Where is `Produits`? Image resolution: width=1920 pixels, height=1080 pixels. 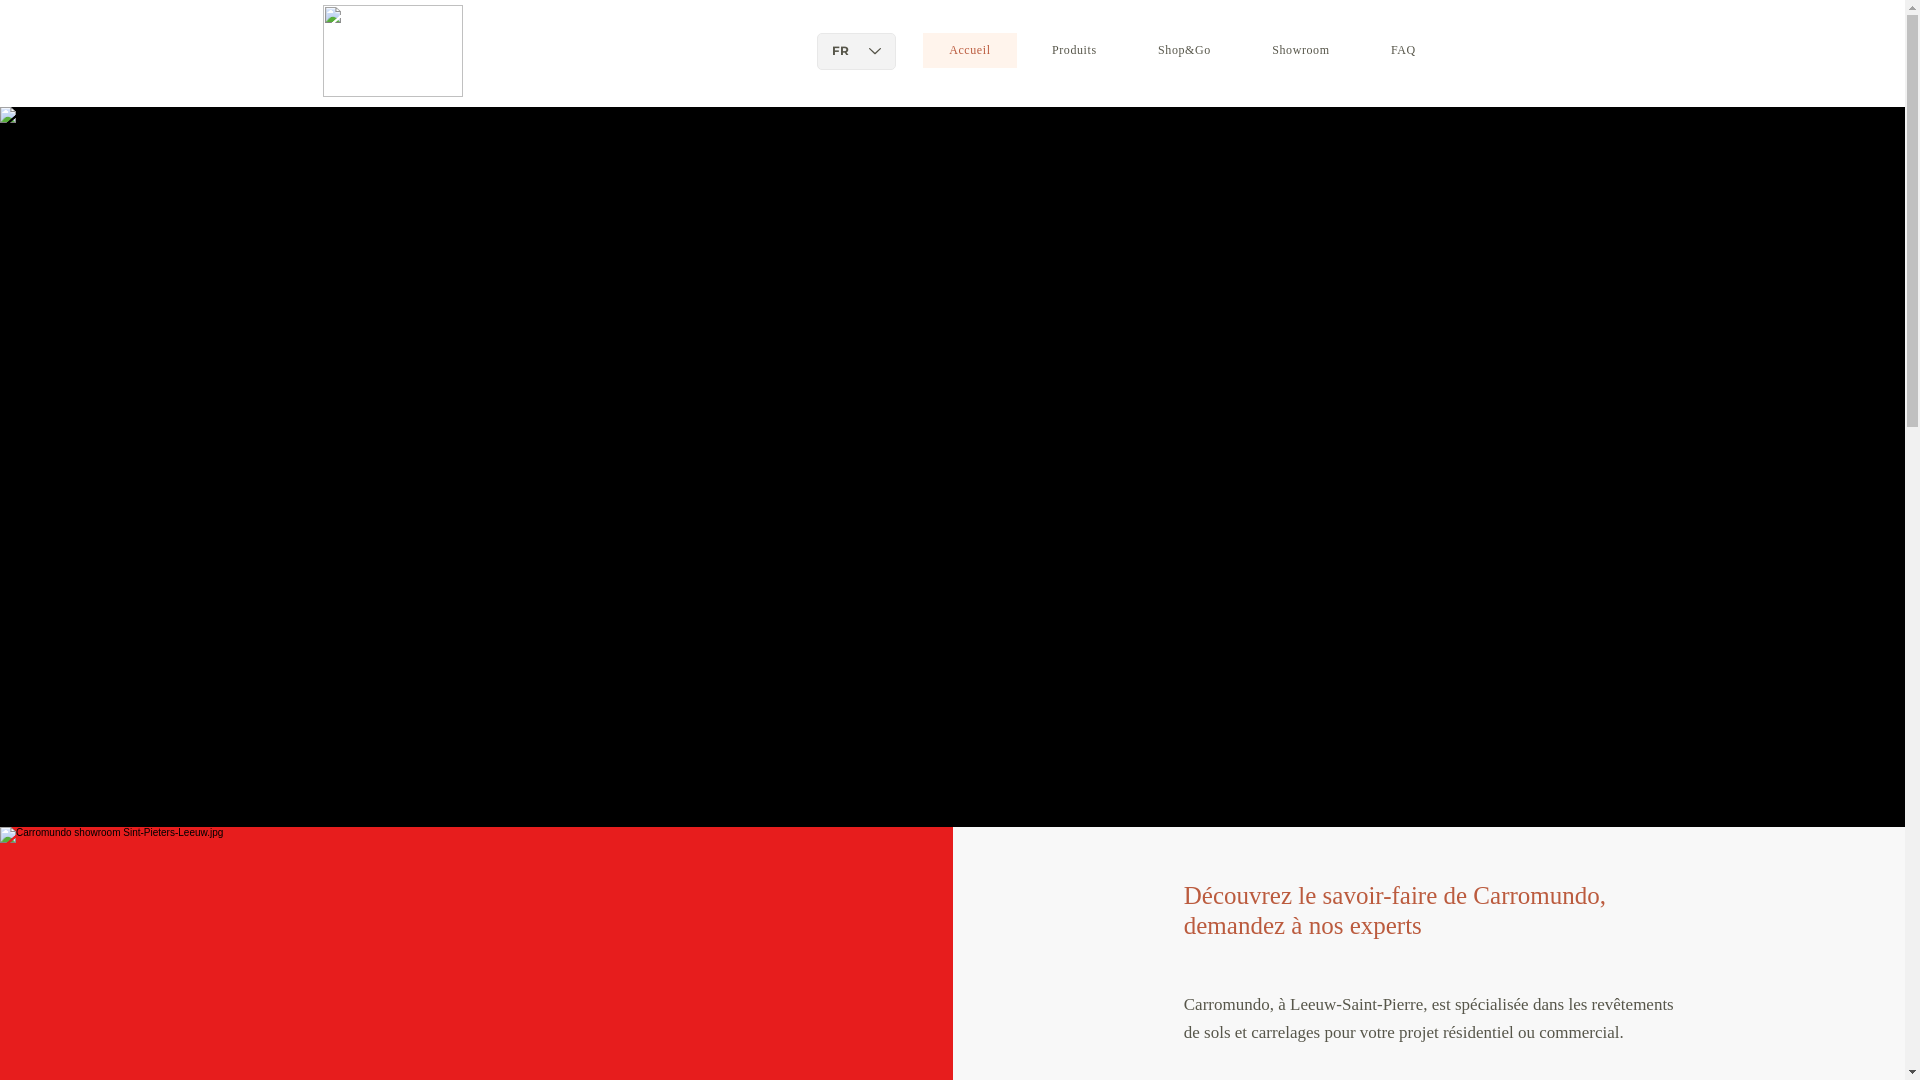
Produits is located at coordinates (1074, 50).